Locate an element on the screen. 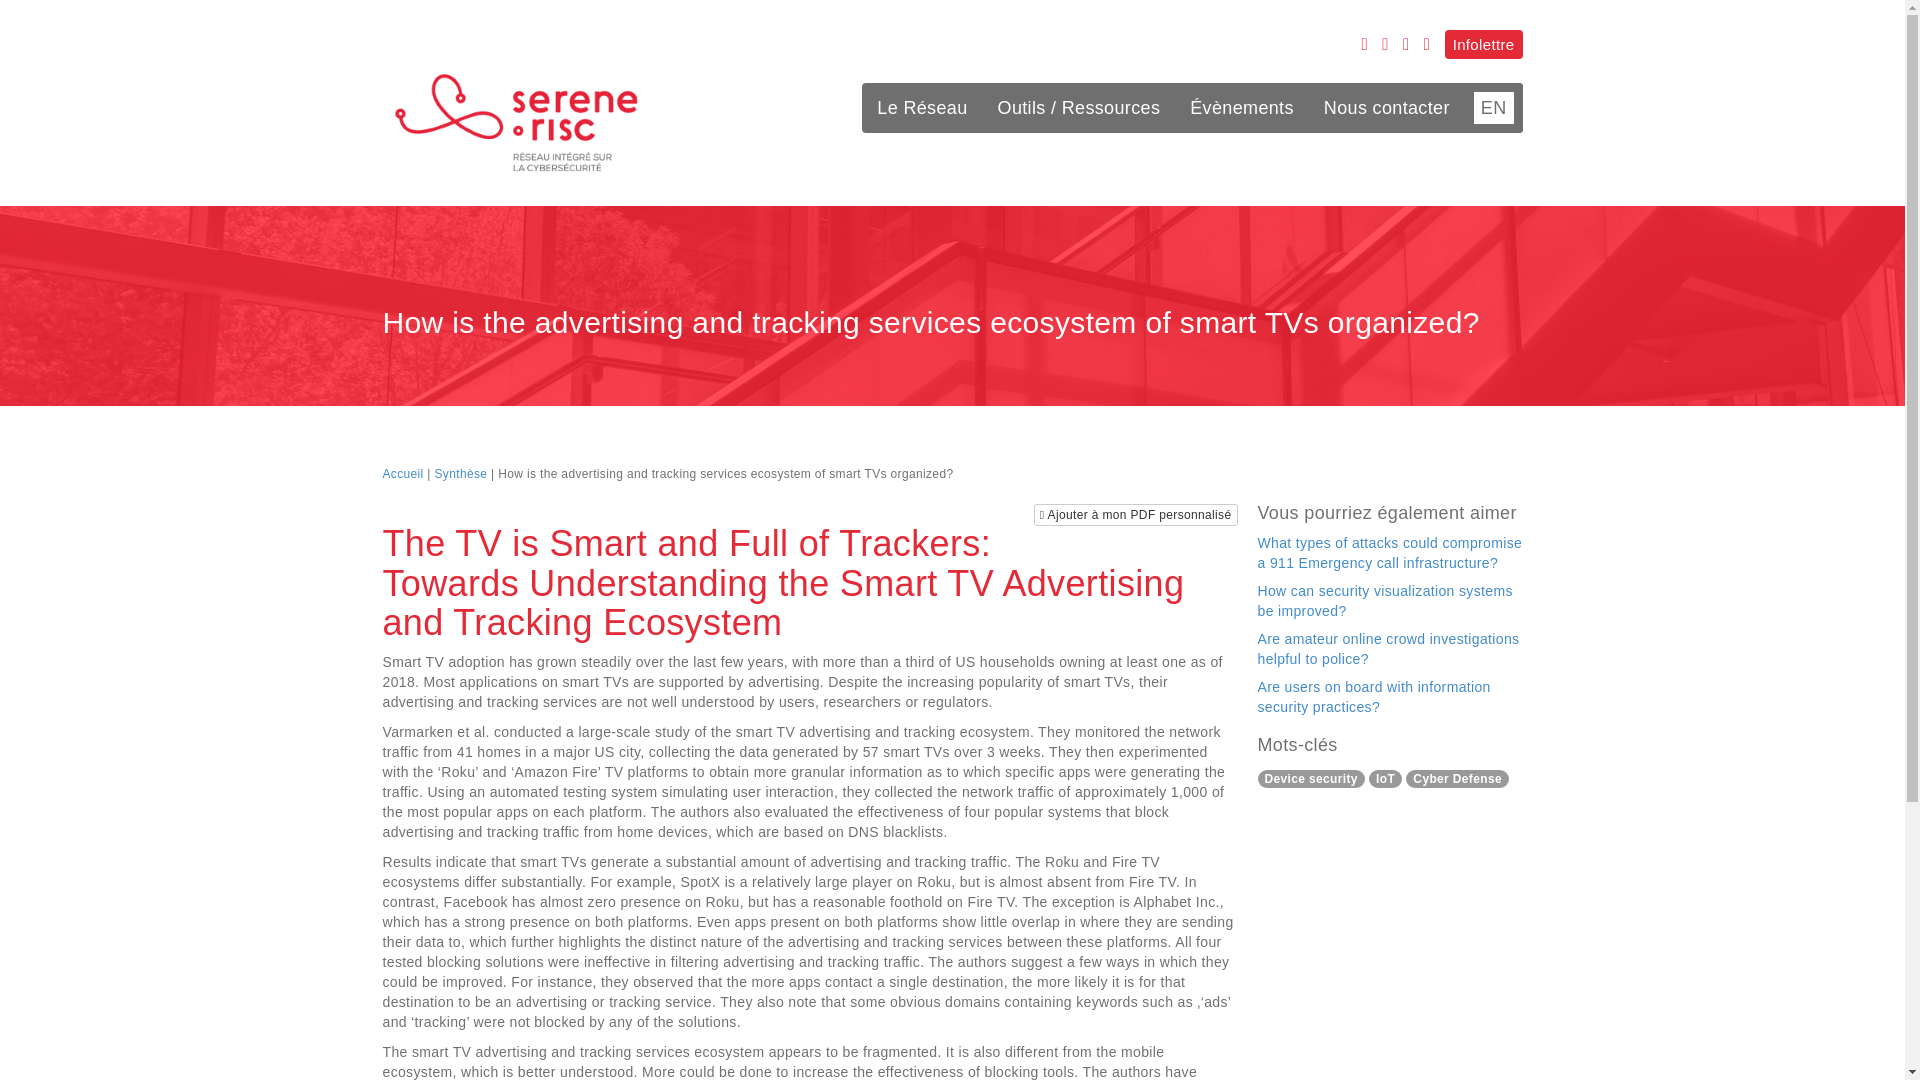 This screenshot has width=1920, height=1080. Are amateur online crowd investigations helpful to police? is located at coordinates (1388, 648).